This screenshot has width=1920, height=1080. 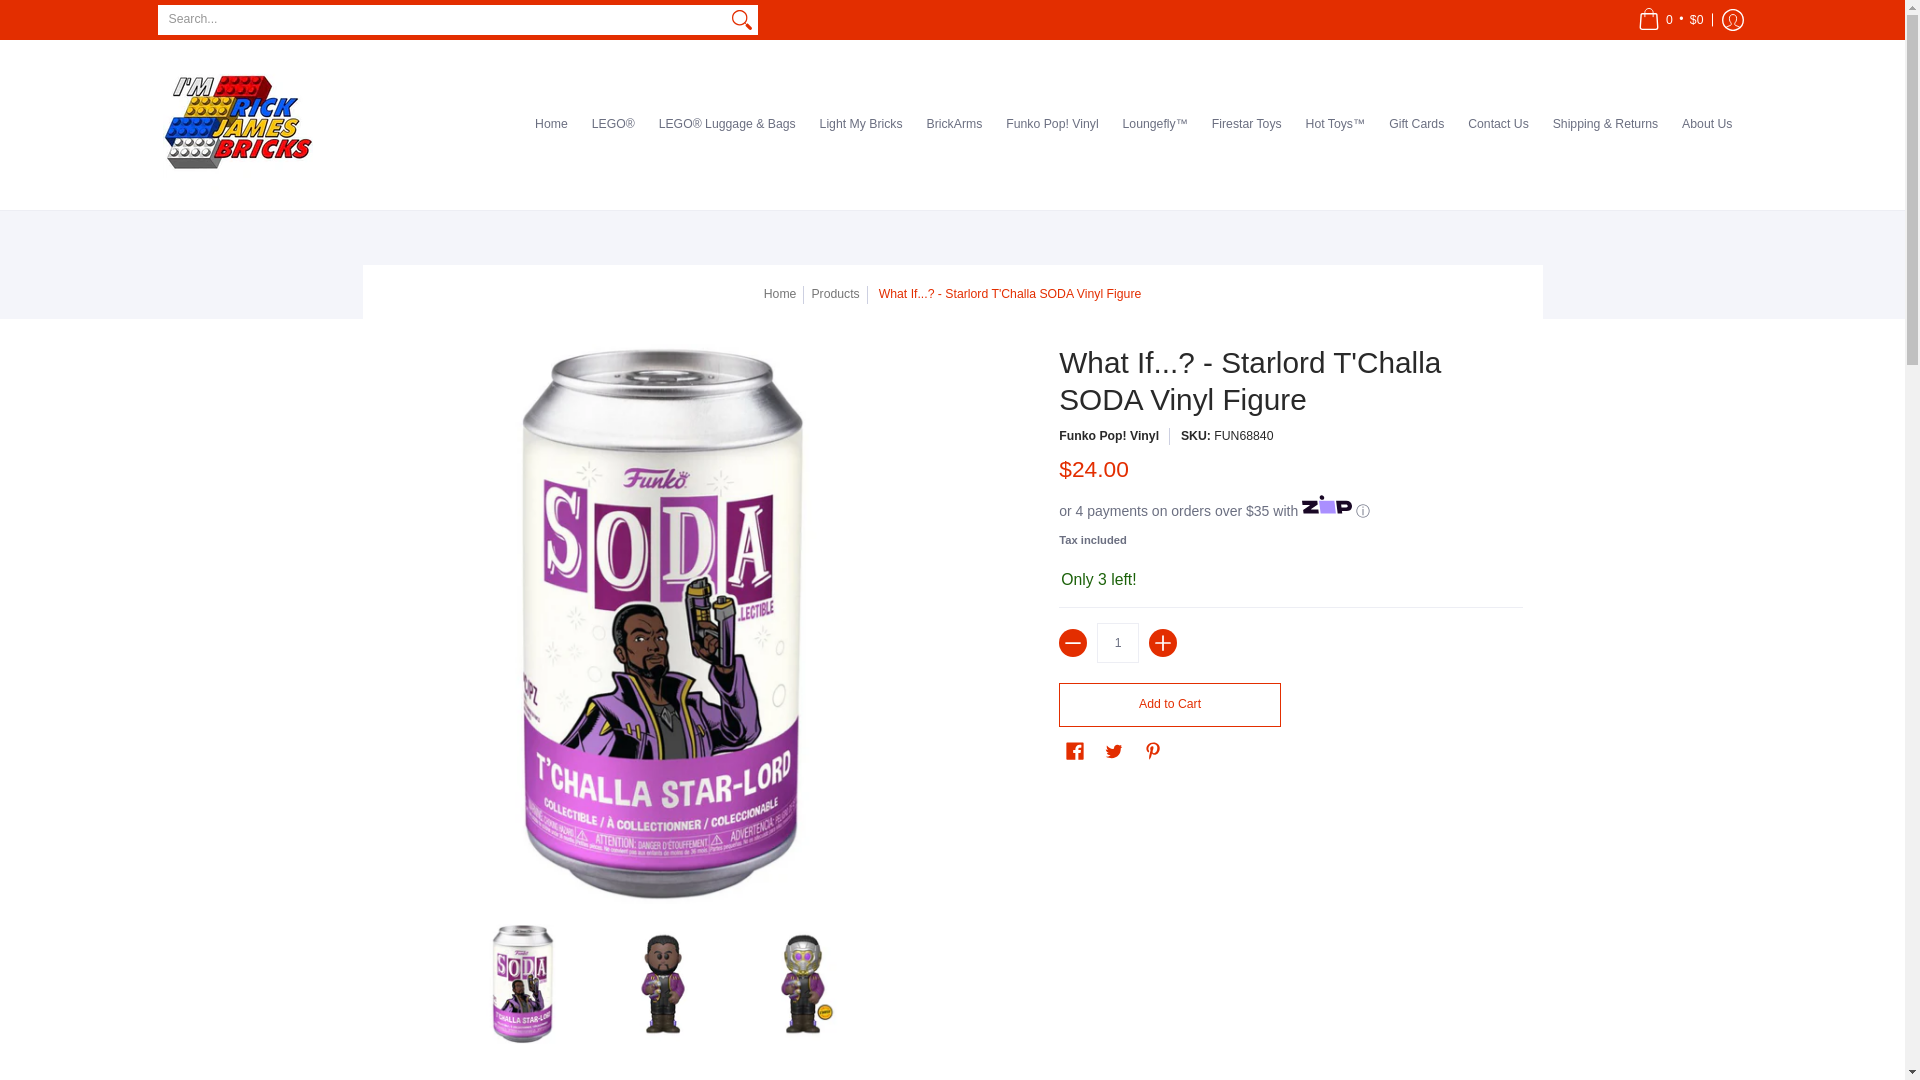 I want to click on What If...? - Starlord T'Challa SODA Vinyl Figure, so click(x=522, y=984).